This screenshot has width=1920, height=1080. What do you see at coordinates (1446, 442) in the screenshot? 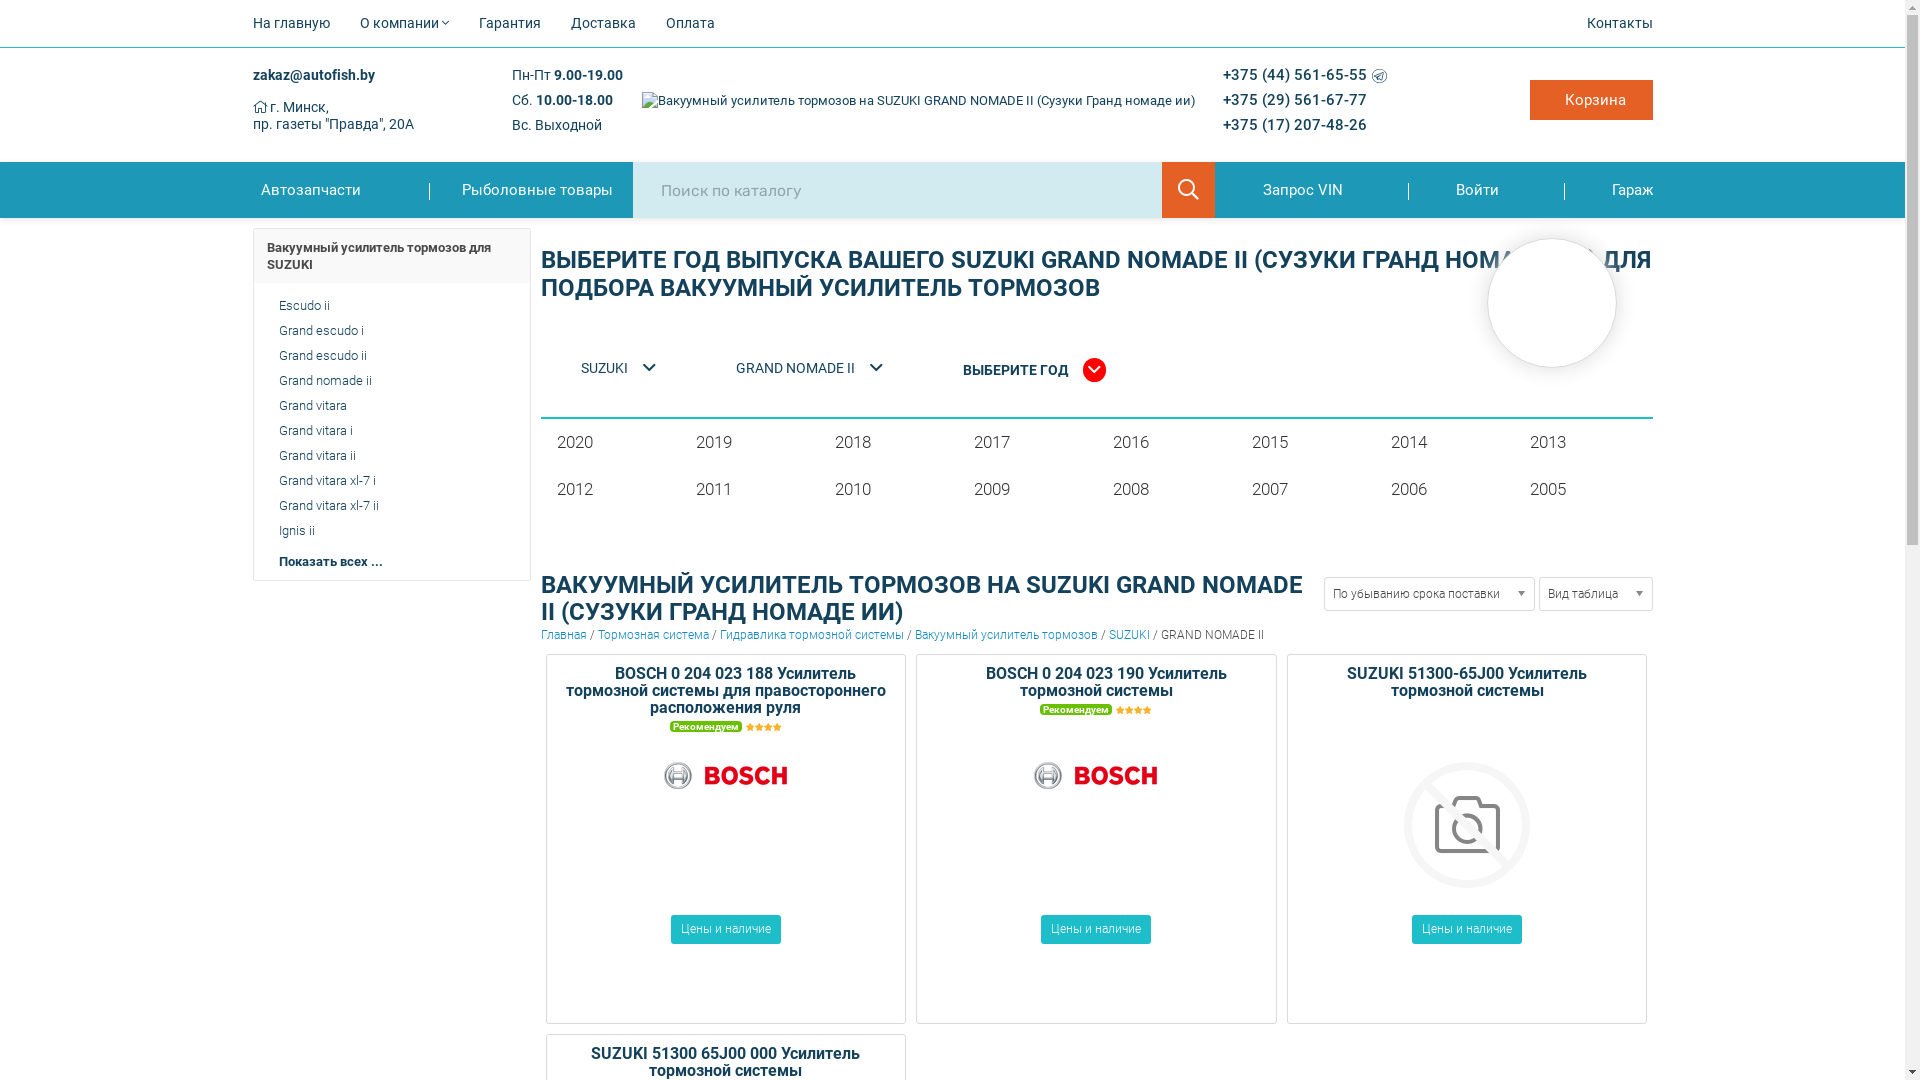
I see `2014` at bounding box center [1446, 442].